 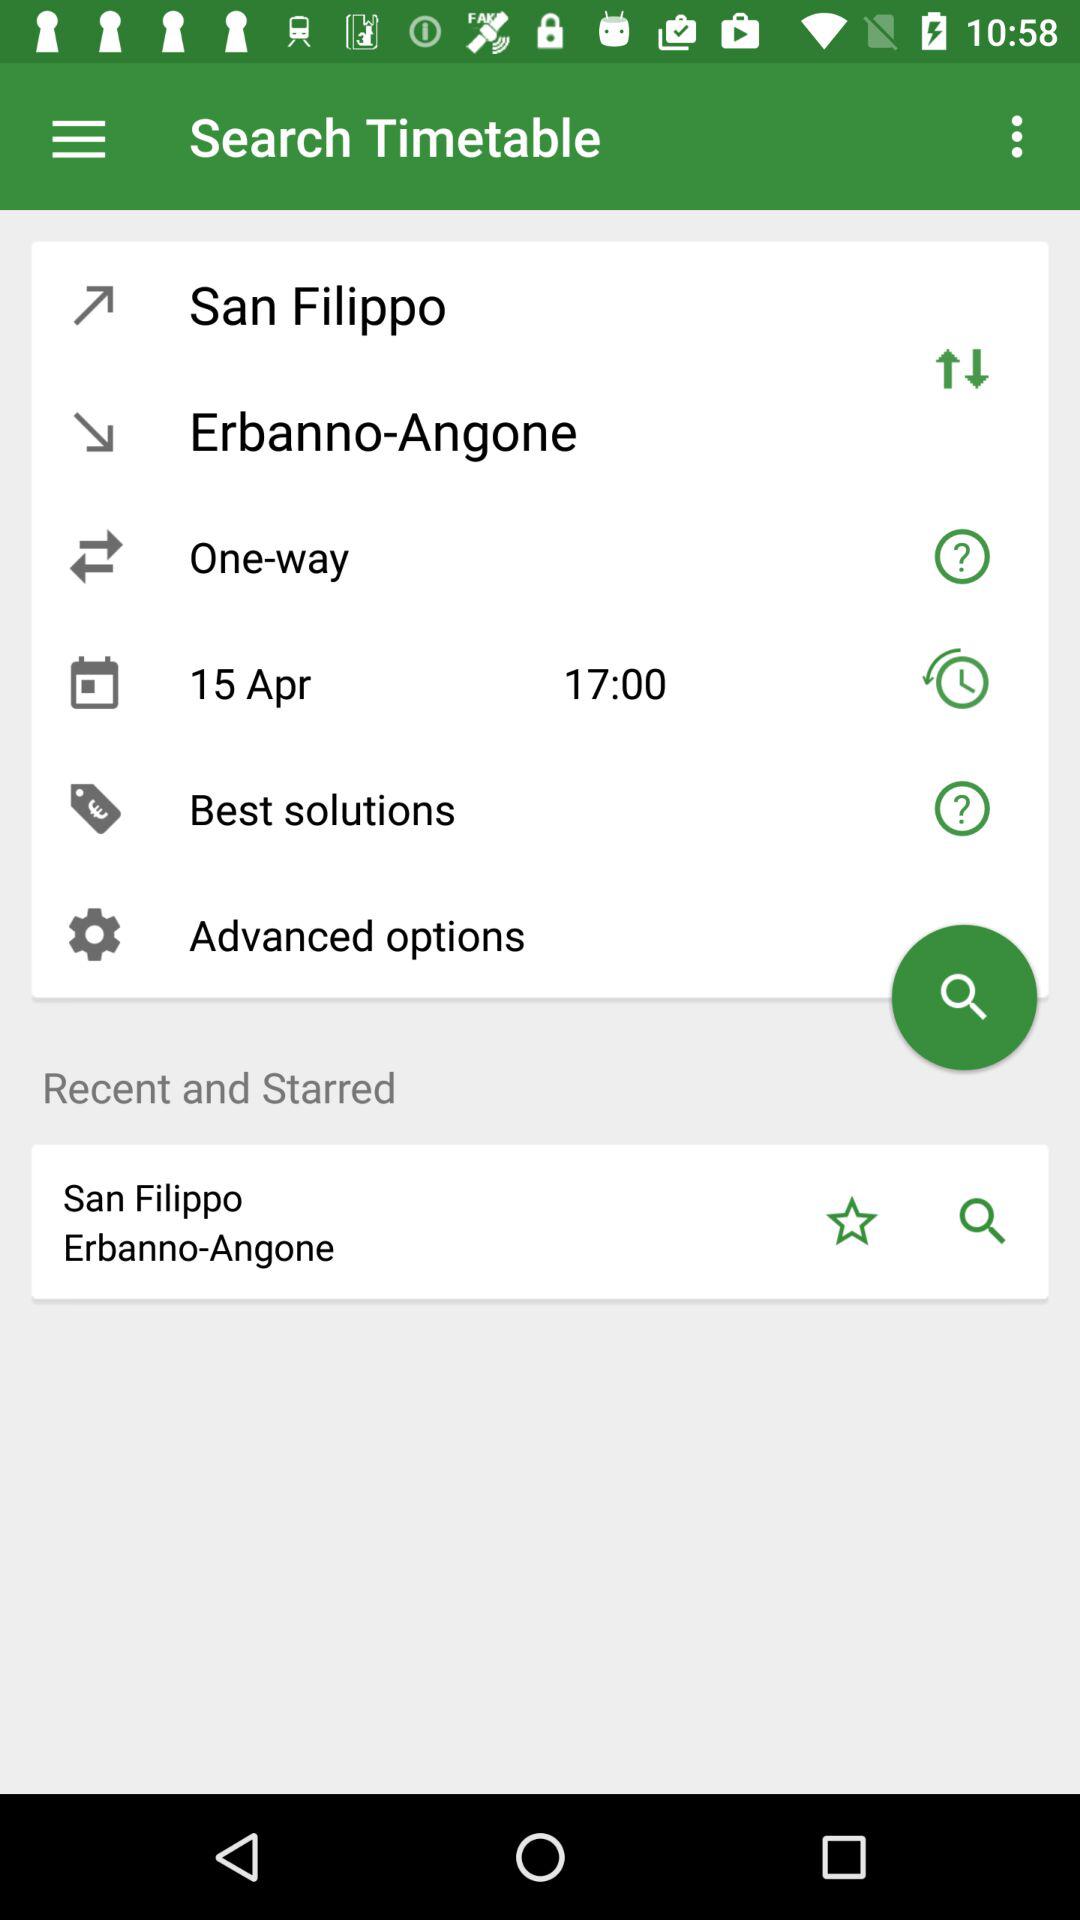 What do you see at coordinates (89, 136) in the screenshot?
I see `select the icon to the left of the search timetable` at bounding box center [89, 136].